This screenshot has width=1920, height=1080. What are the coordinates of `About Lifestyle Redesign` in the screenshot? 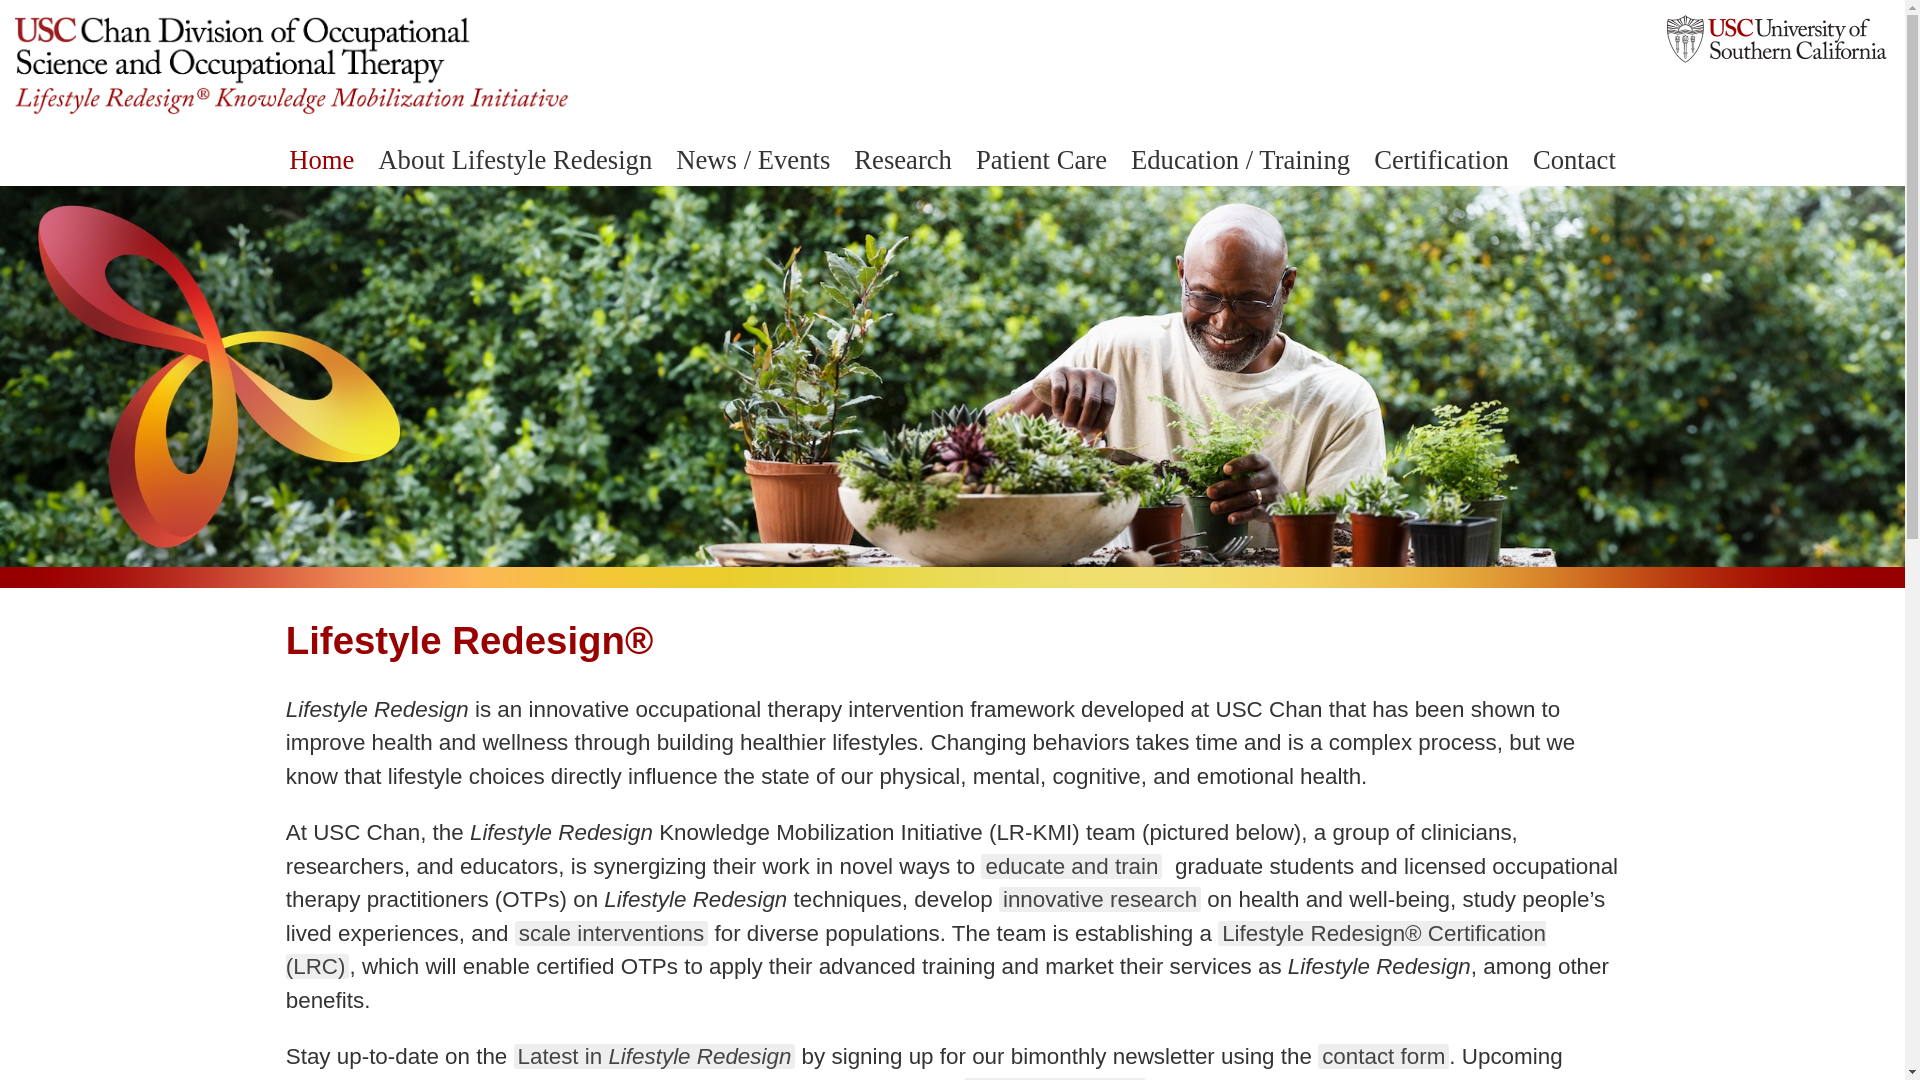 It's located at (515, 160).